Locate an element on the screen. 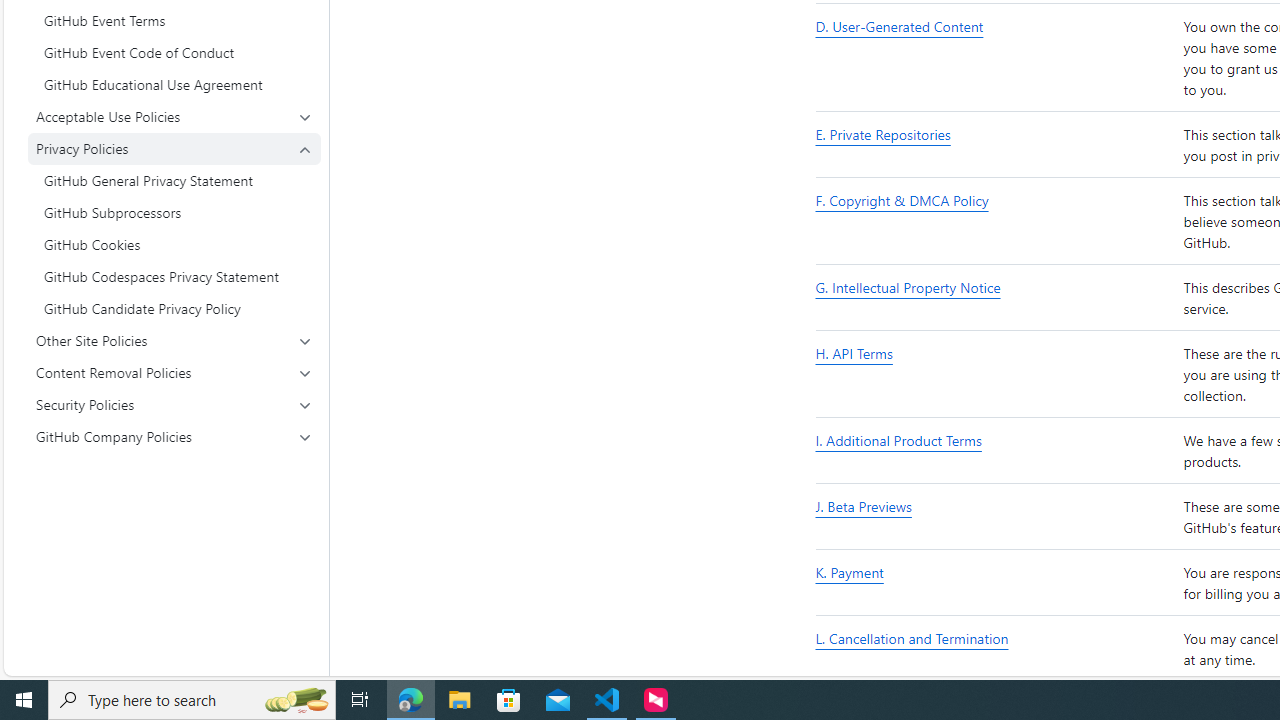 The width and height of the screenshot is (1280, 720). GitHub Codespaces Privacy Statement is located at coordinates (174, 276).